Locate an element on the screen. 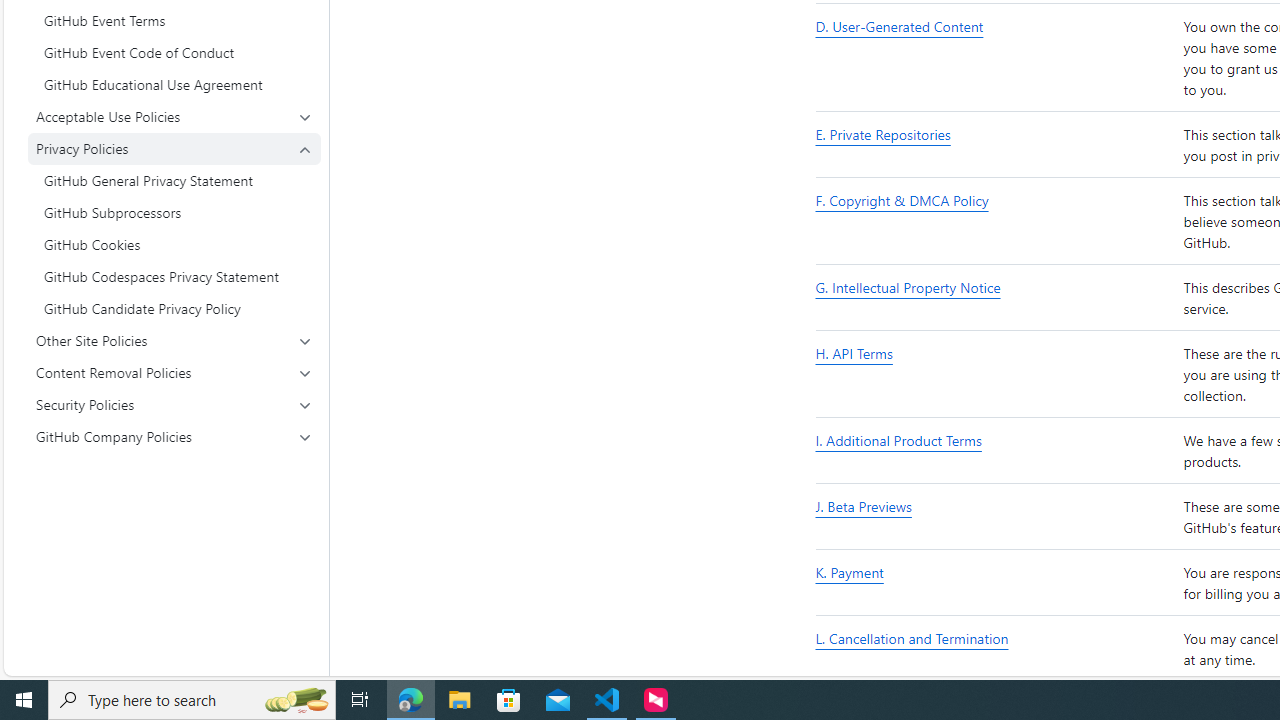 The width and height of the screenshot is (1280, 720). GitHub Codespaces Privacy Statement is located at coordinates (174, 276).